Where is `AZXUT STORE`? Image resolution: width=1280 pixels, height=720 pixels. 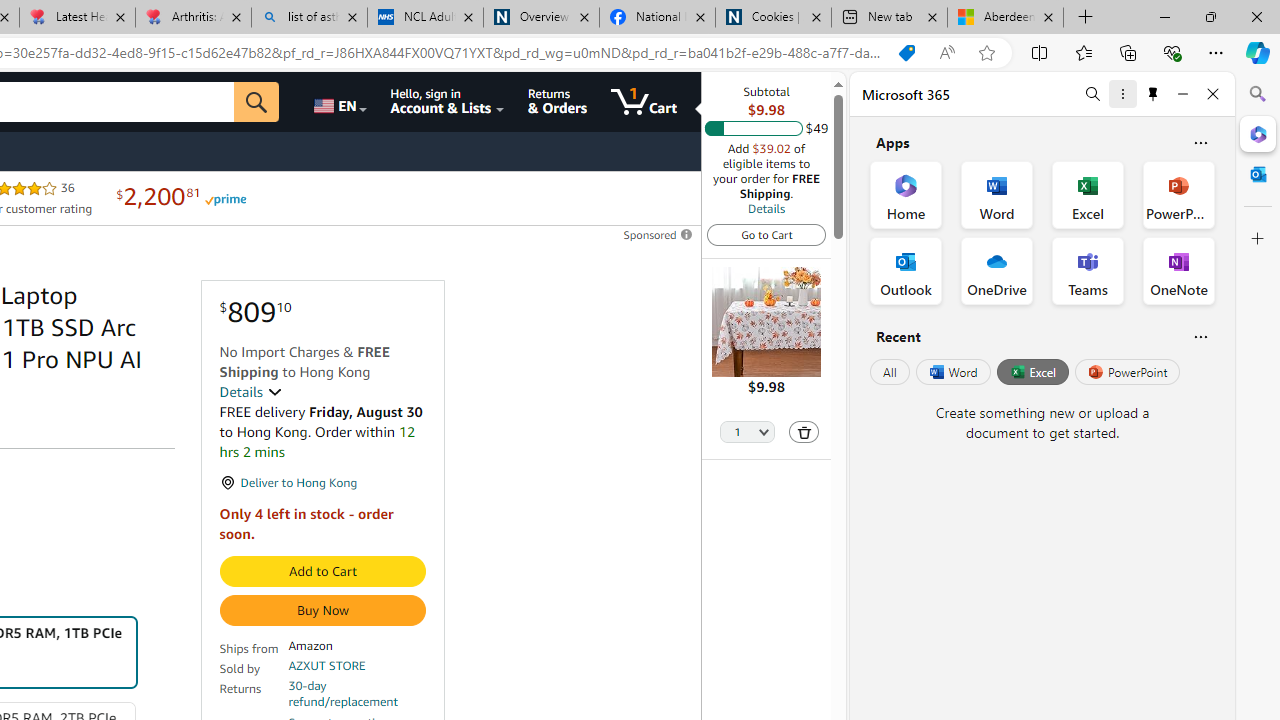 AZXUT STORE is located at coordinates (327, 666).